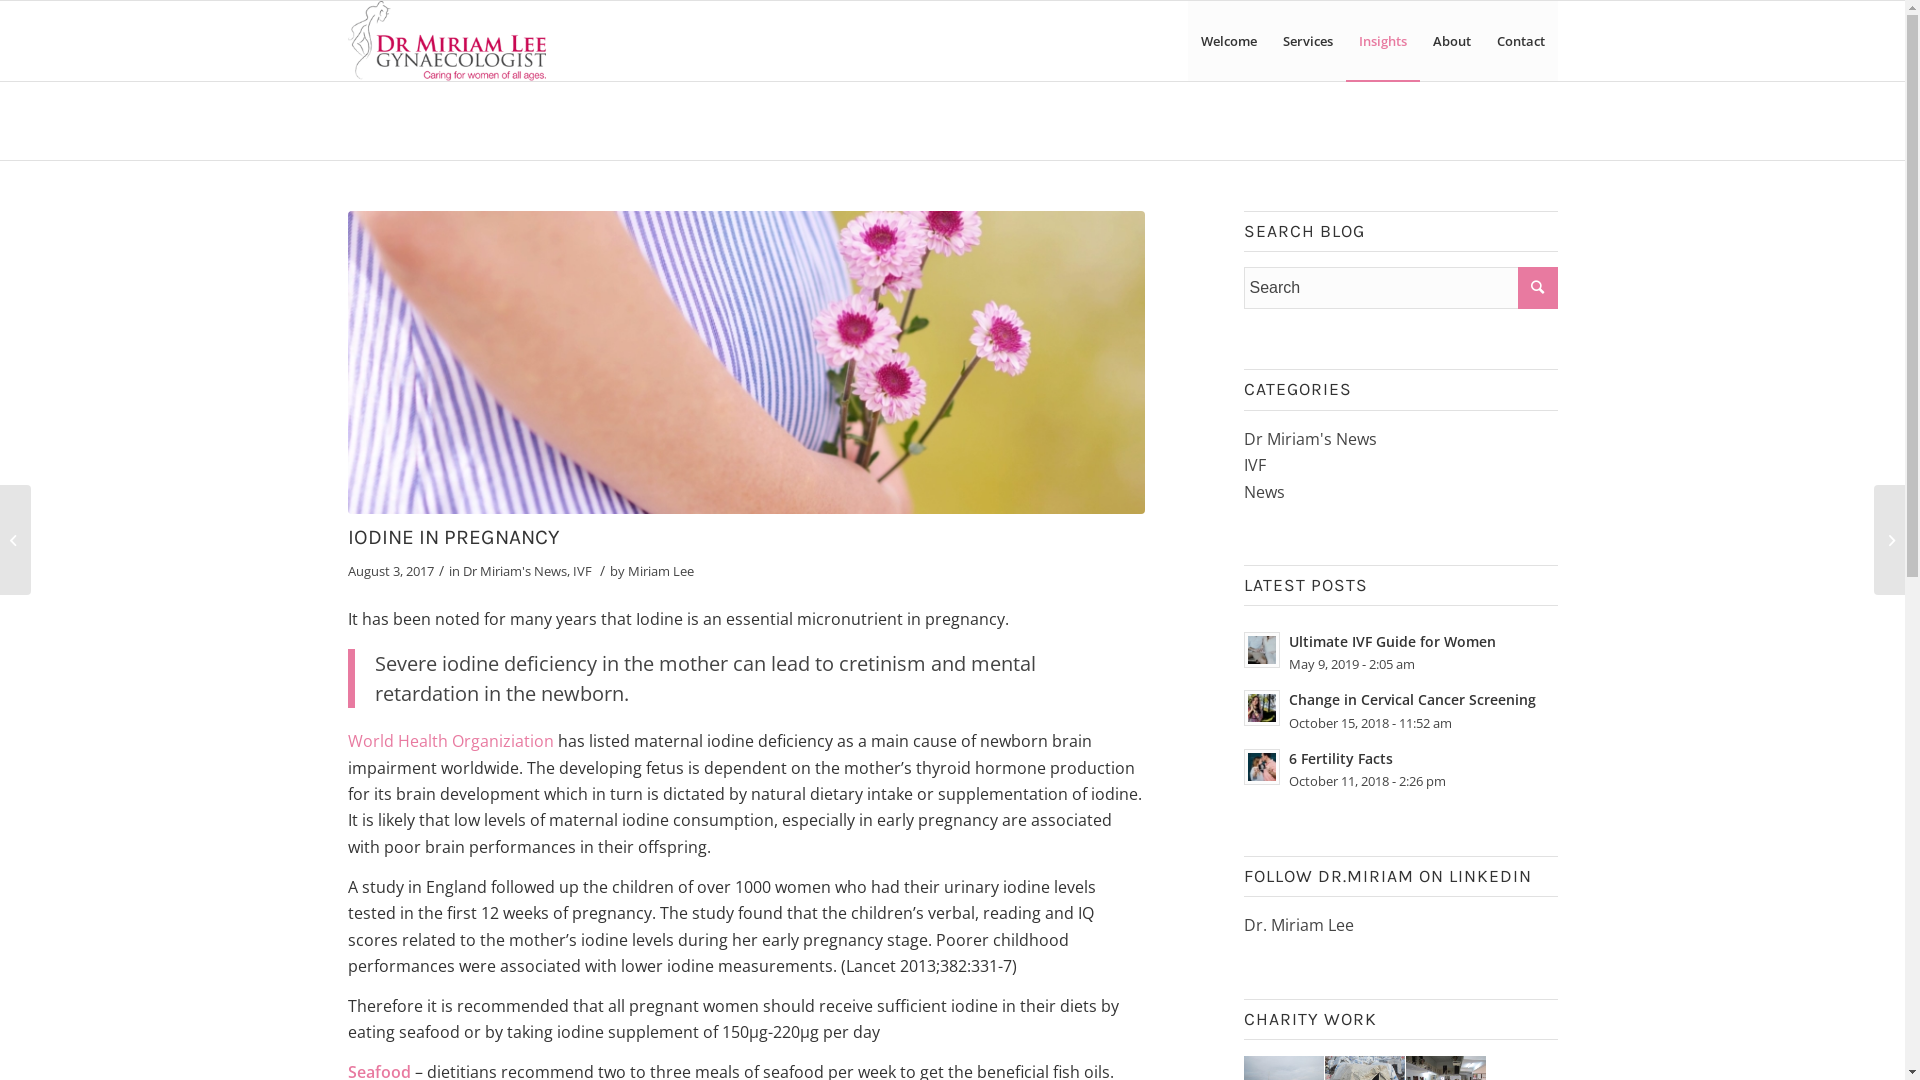 Image resolution: width=1920 pixels, height=1080 pixels. I want to click on Miriam Lee, so click(661, 571).